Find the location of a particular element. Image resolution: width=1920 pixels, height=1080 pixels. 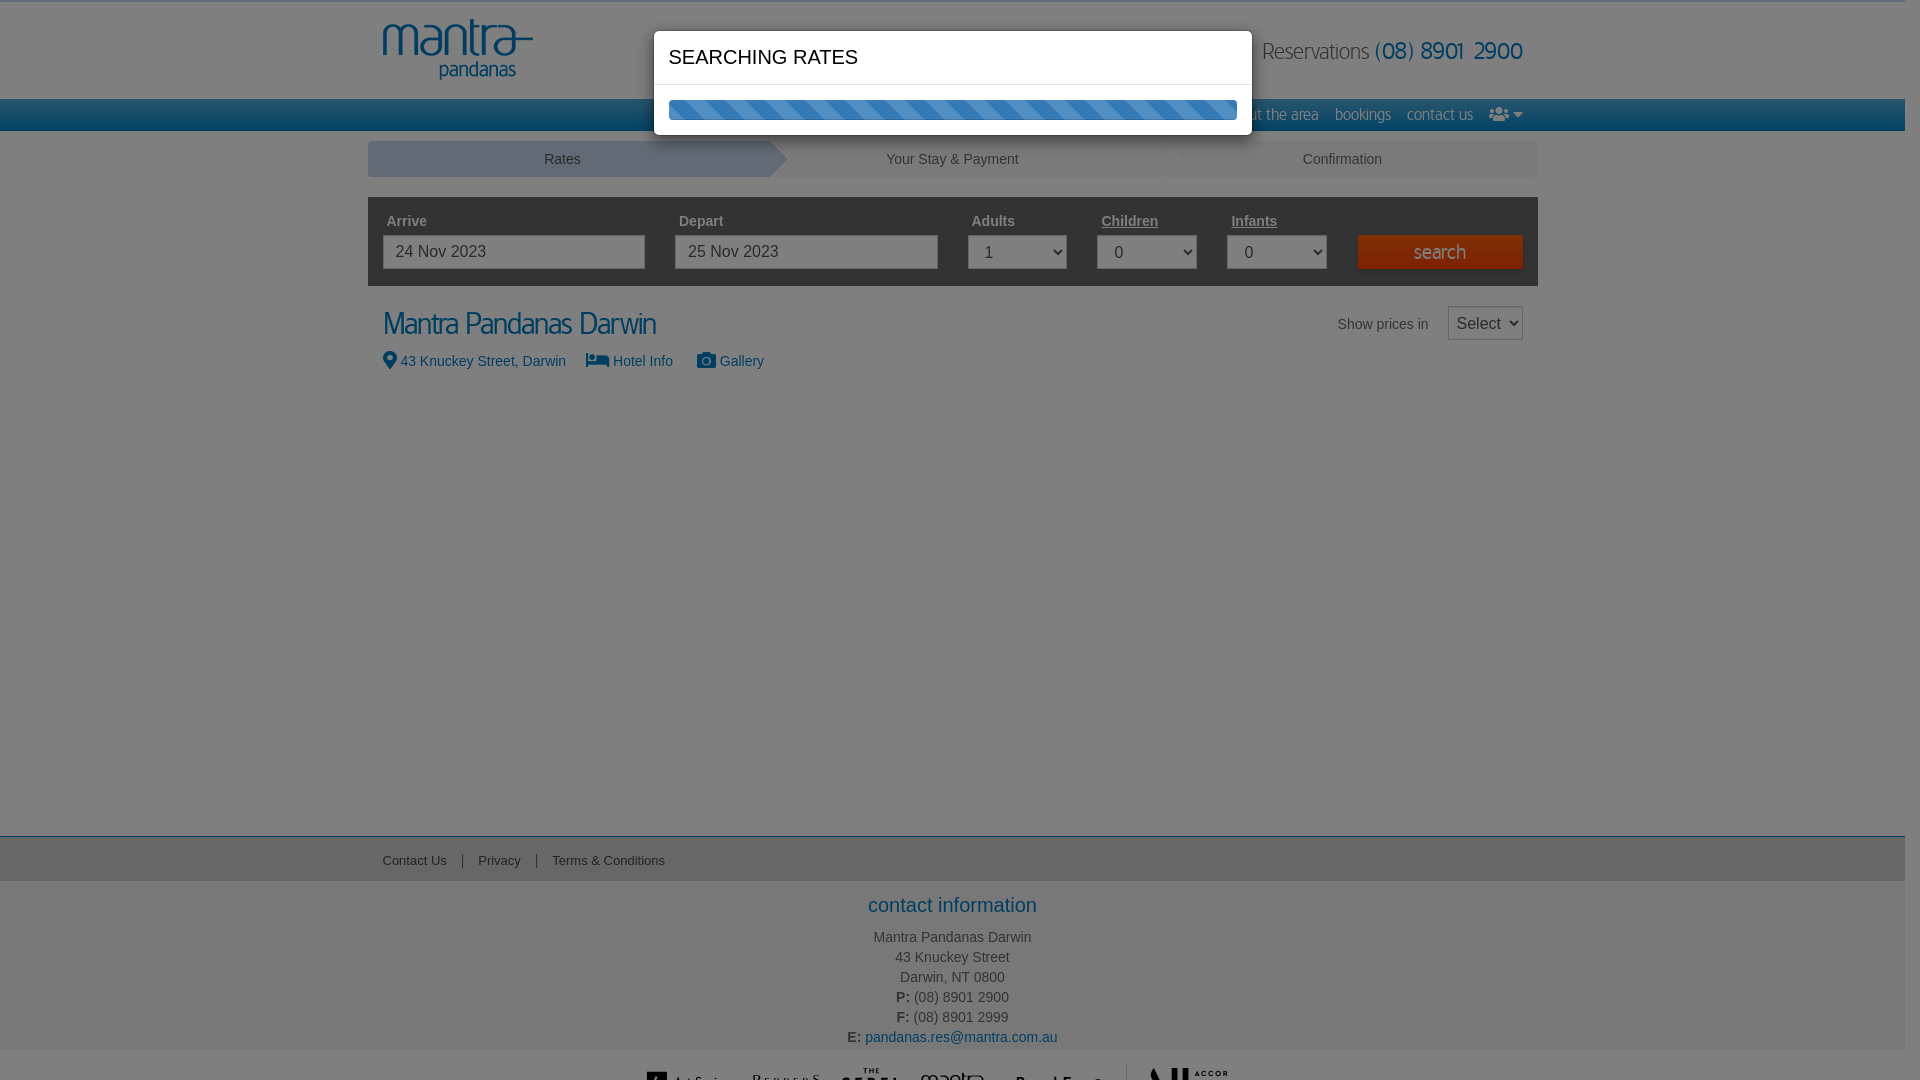

rooms is located at coordinates (964, 115).